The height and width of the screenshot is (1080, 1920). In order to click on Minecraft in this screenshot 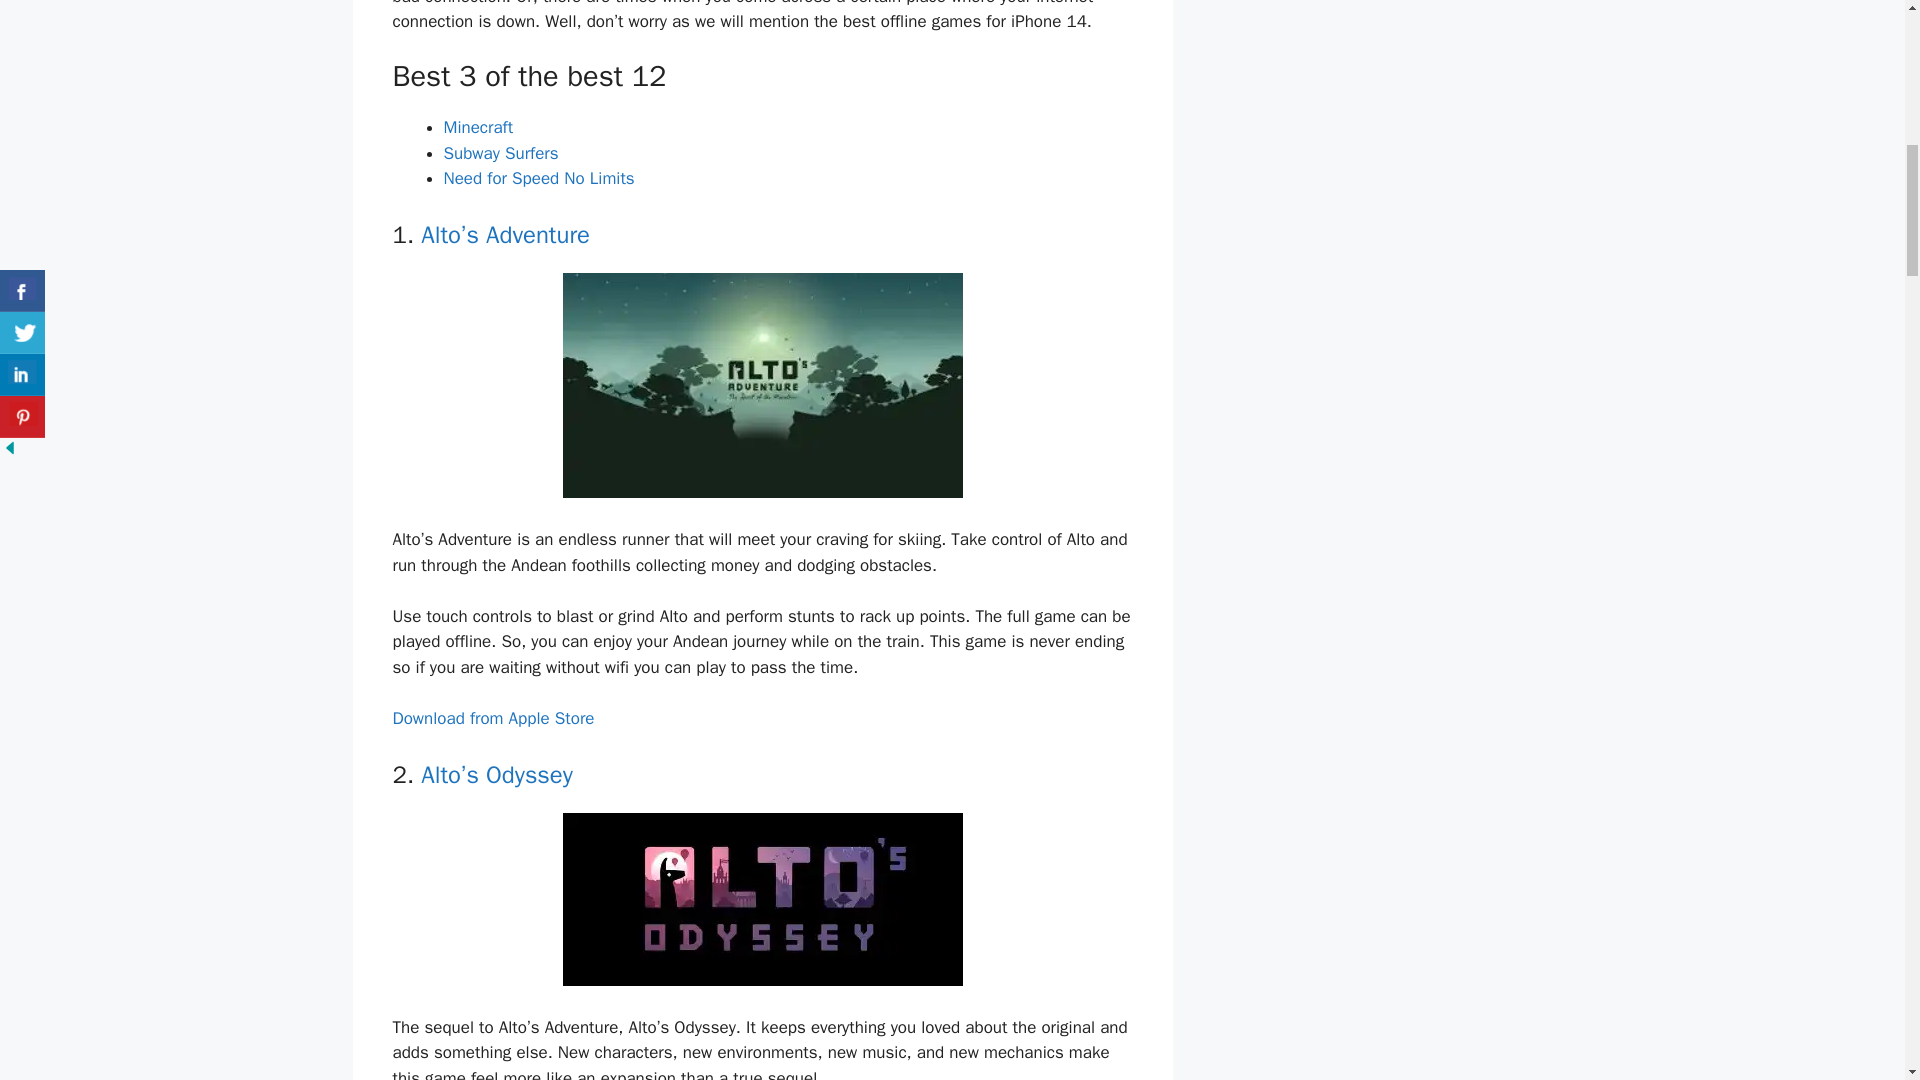, I will do `click(478, 127)`.